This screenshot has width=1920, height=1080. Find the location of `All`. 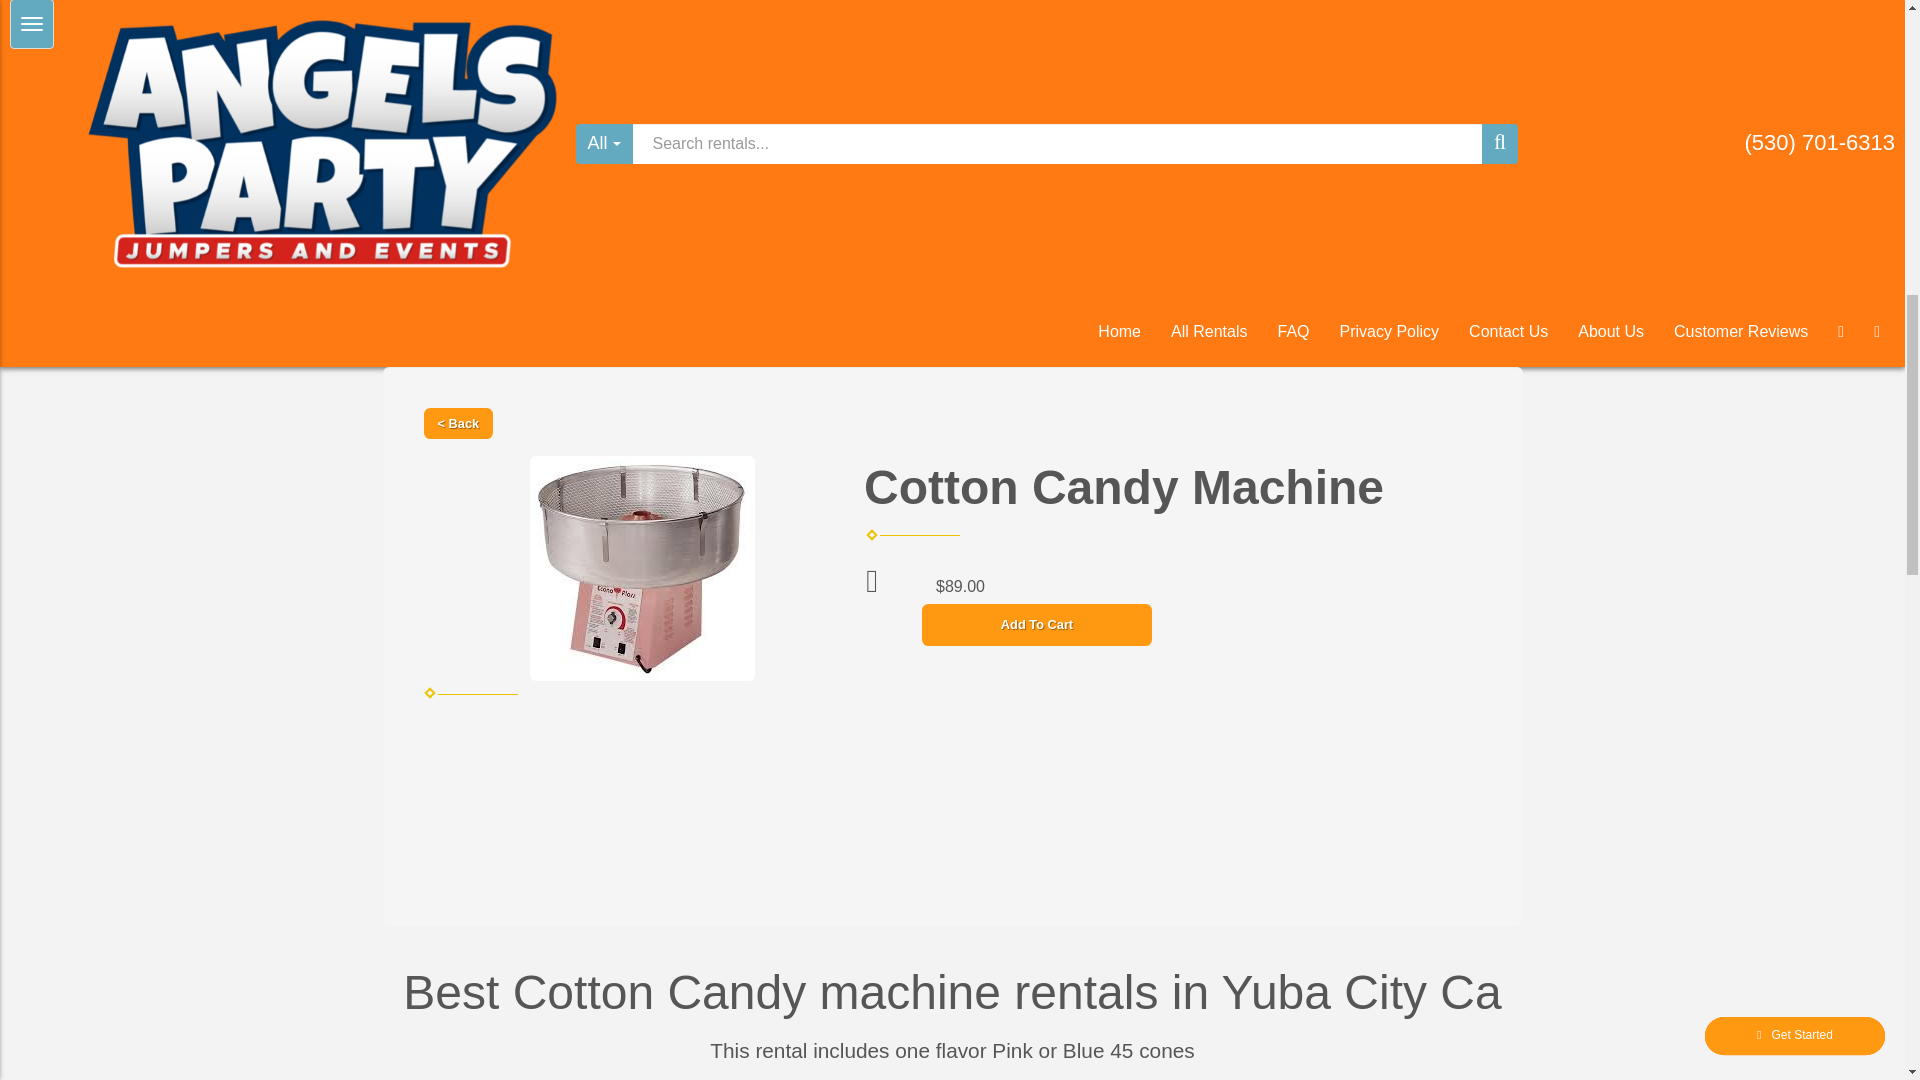

All is located at coordinates (604, 144).